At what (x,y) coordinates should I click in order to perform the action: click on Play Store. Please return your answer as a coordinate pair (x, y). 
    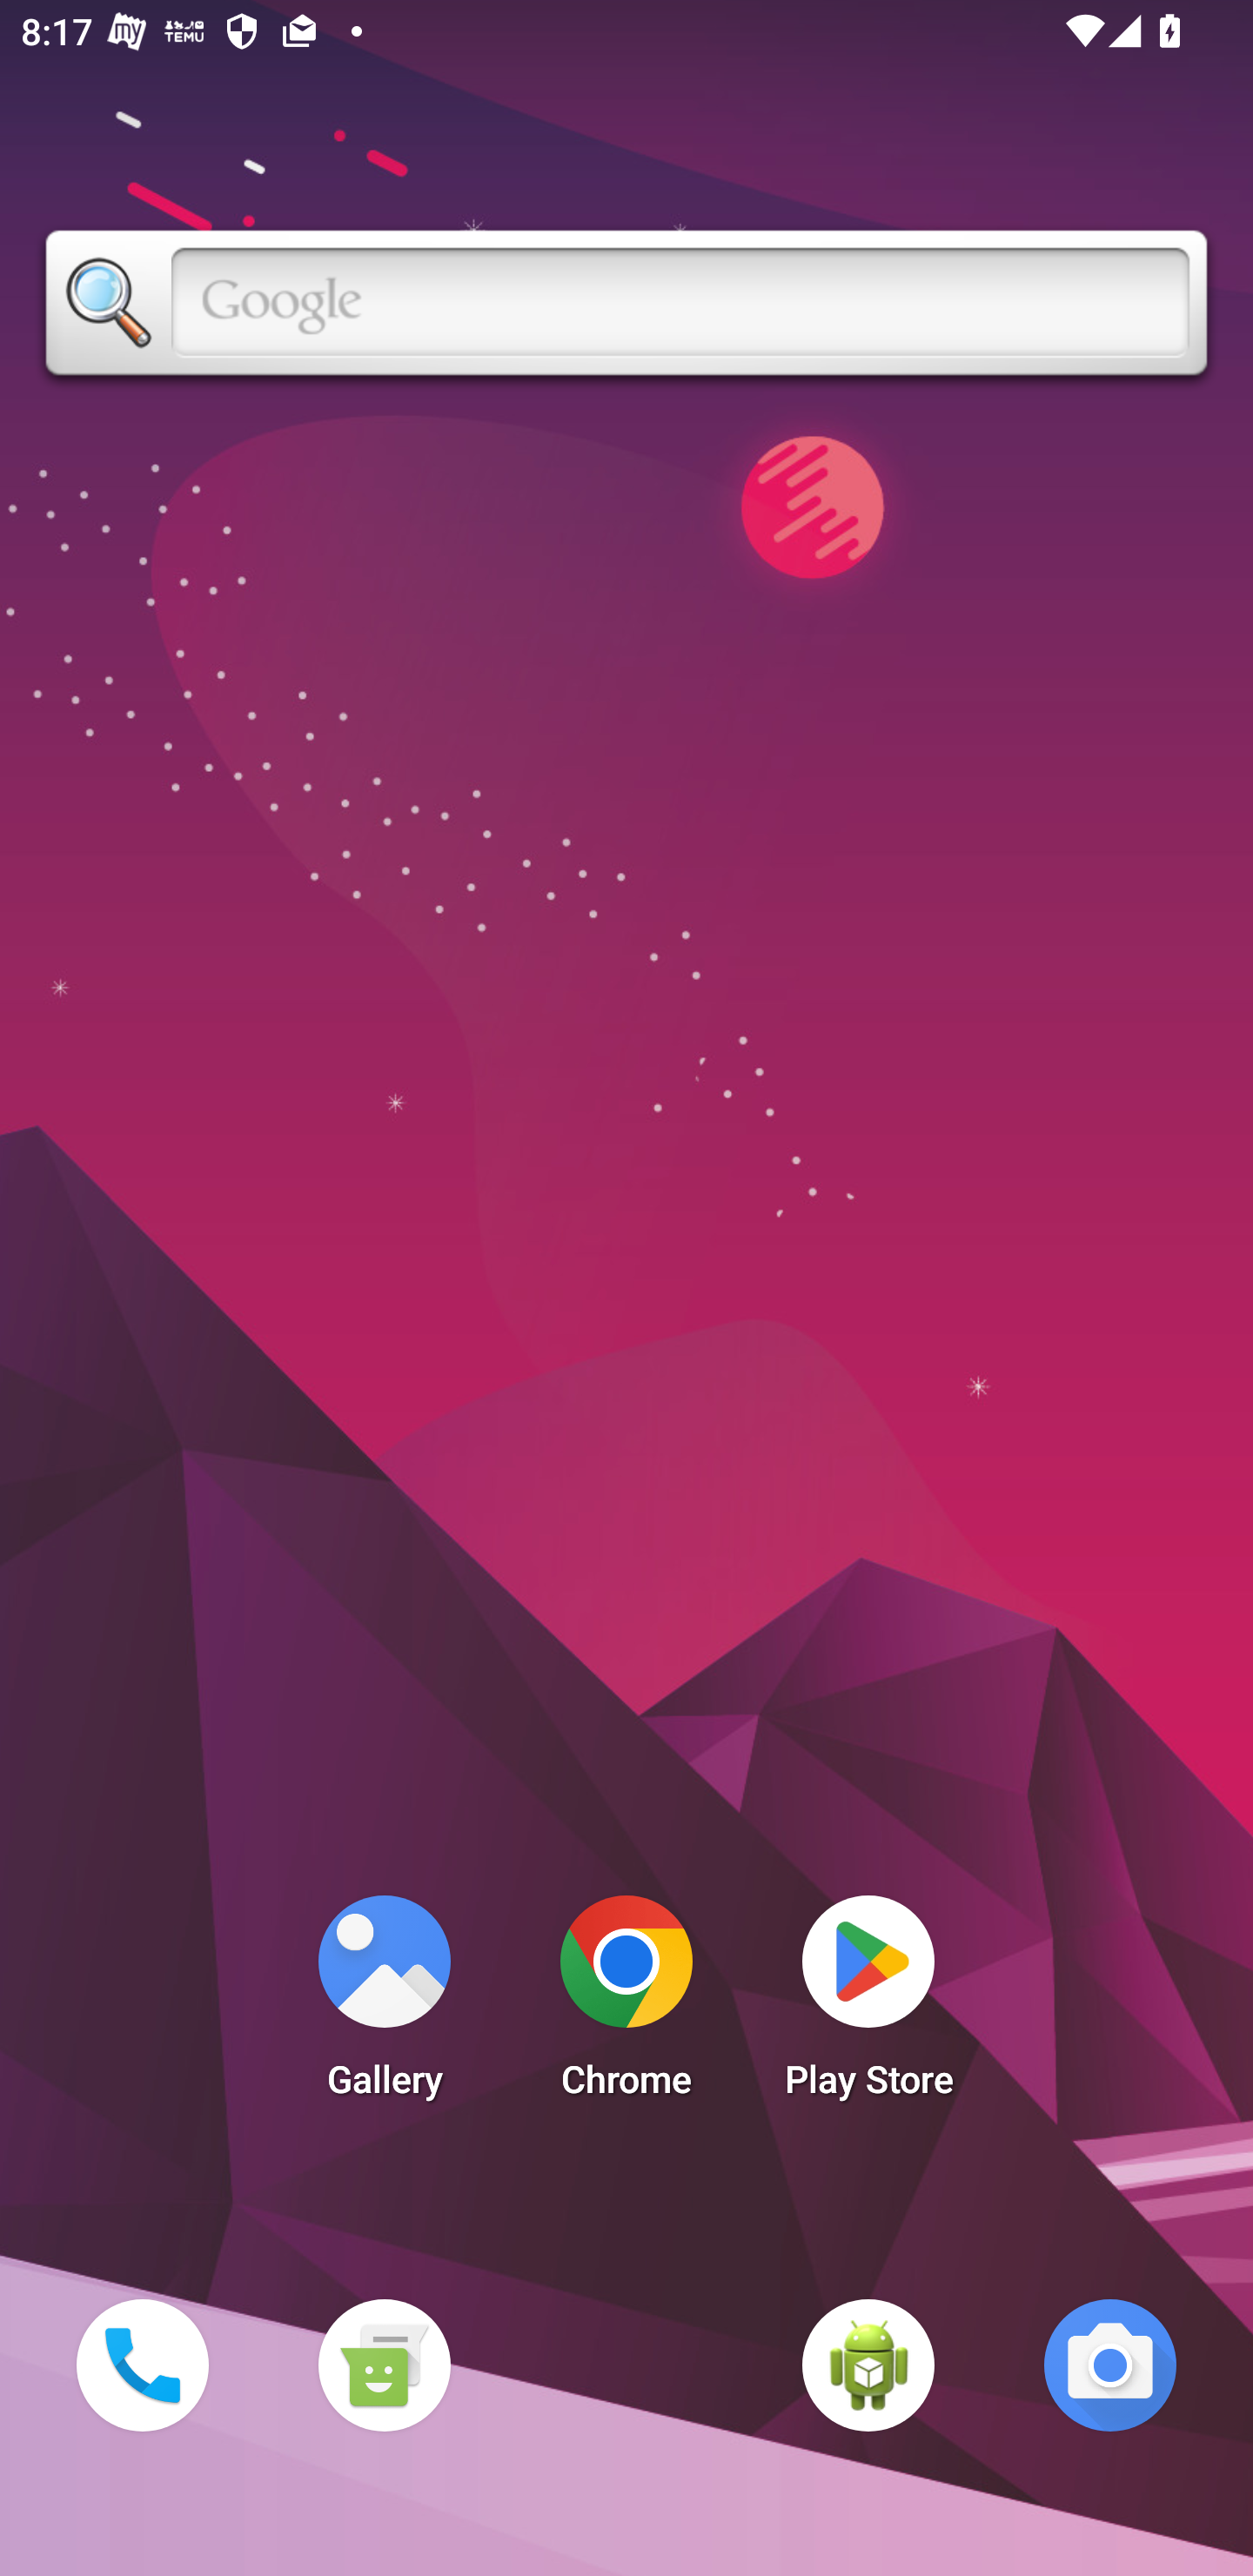
    Looking at the image, I should click on (868, 2005).